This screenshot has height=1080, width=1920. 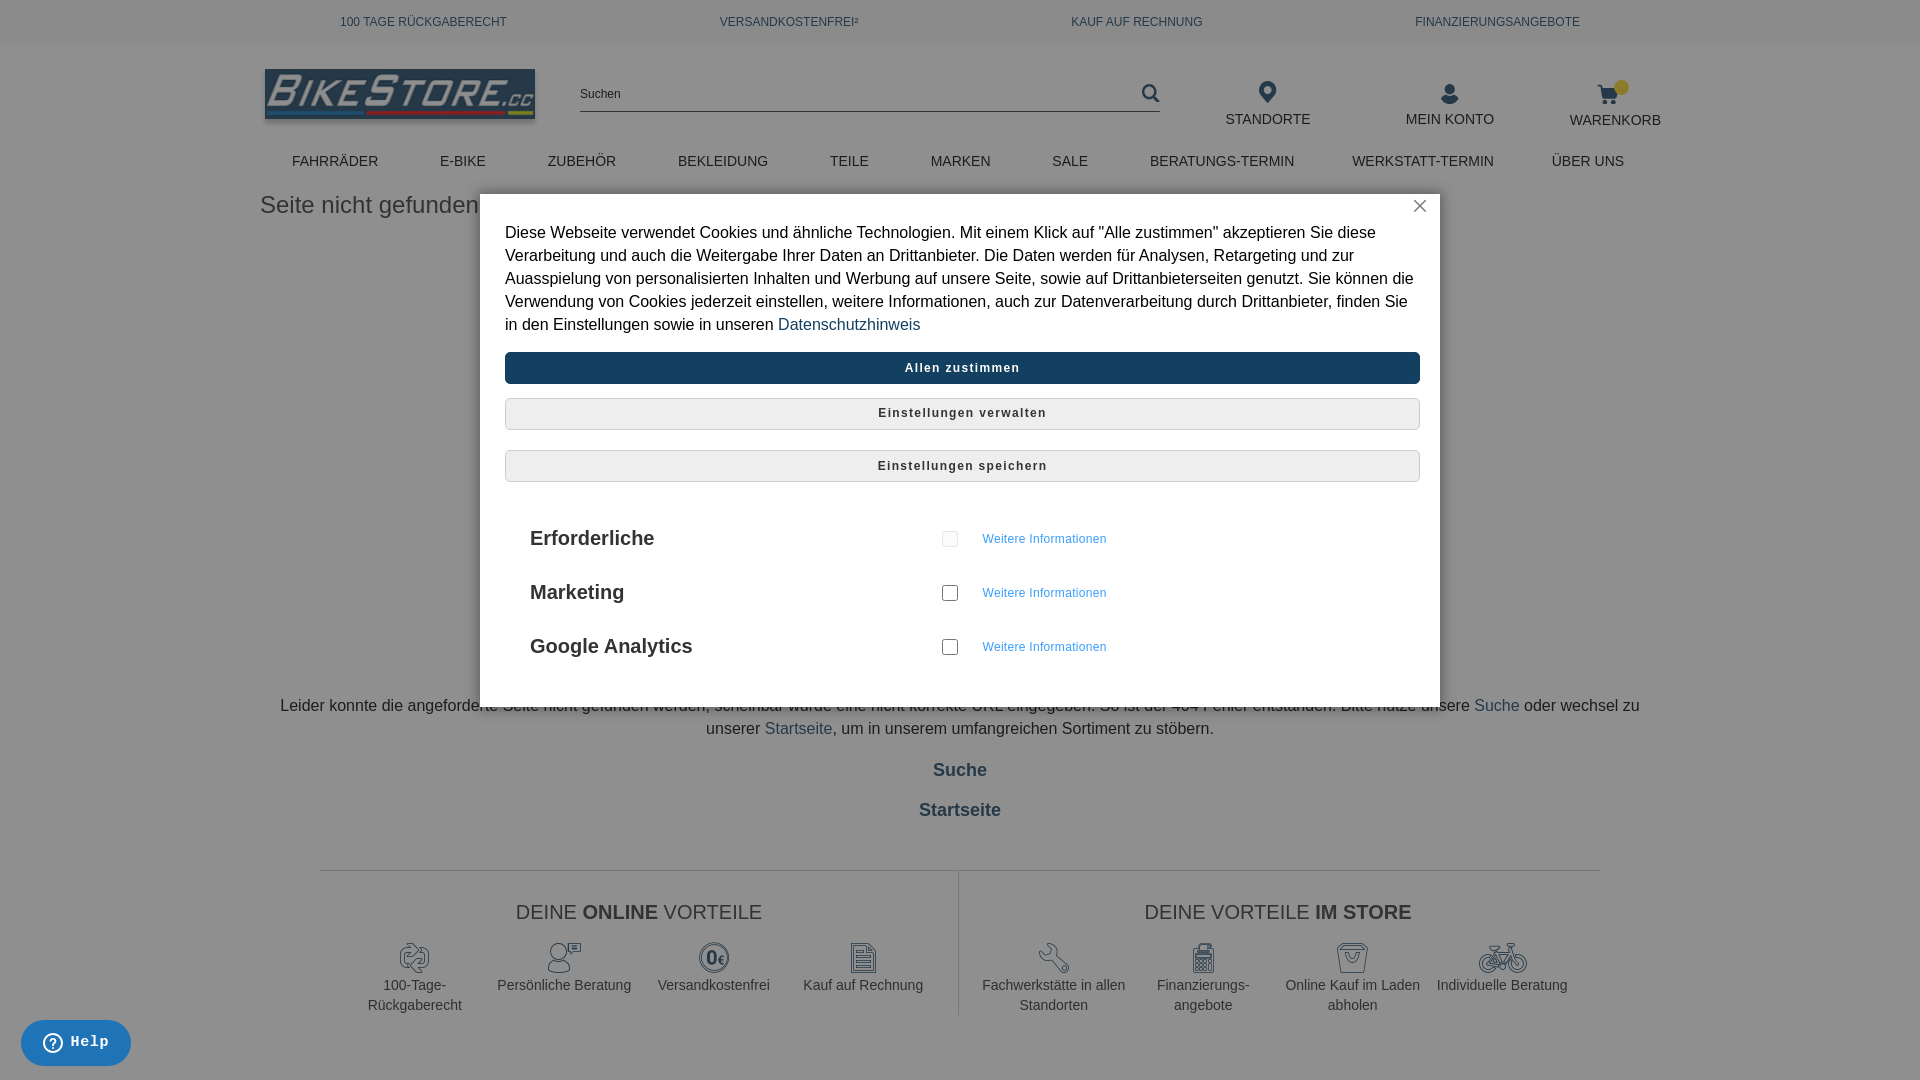 What do you see at coordinates (1353, 979) in the screenshot?
I see `Online Kauf im Laden abholen` at bounding box center [1353, 979].